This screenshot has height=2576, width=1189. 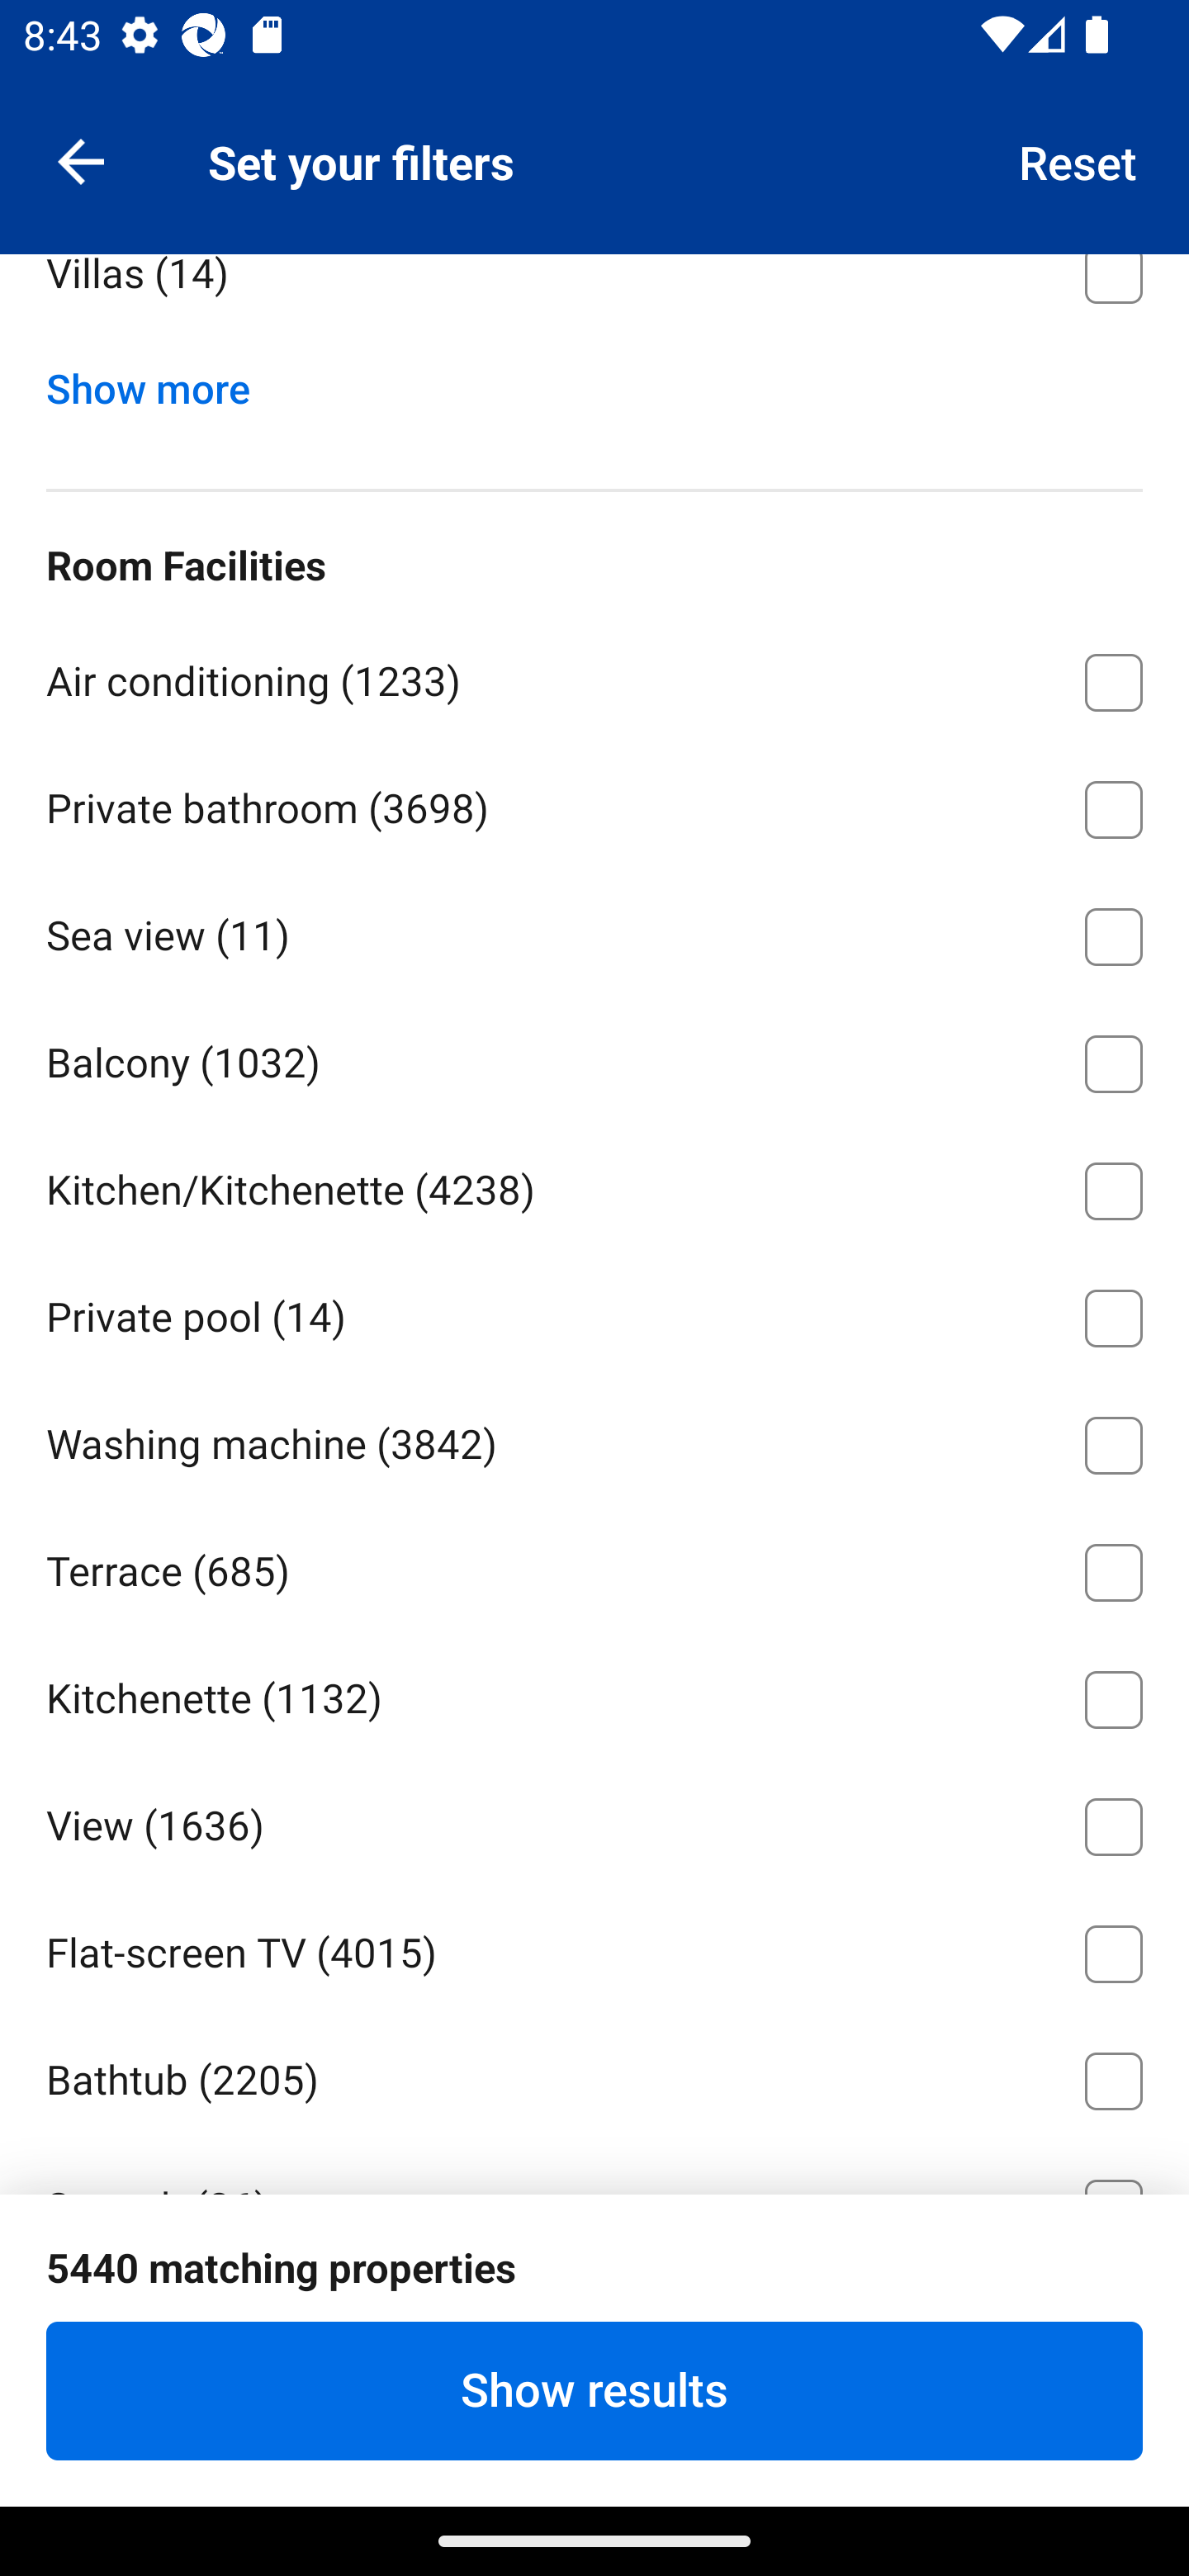 What do you see at coordinates (594, 1186) in the screenshot?
I see `Kitchen/Kitchenette ⁦(4238)` at bounding box center [594, 1186].